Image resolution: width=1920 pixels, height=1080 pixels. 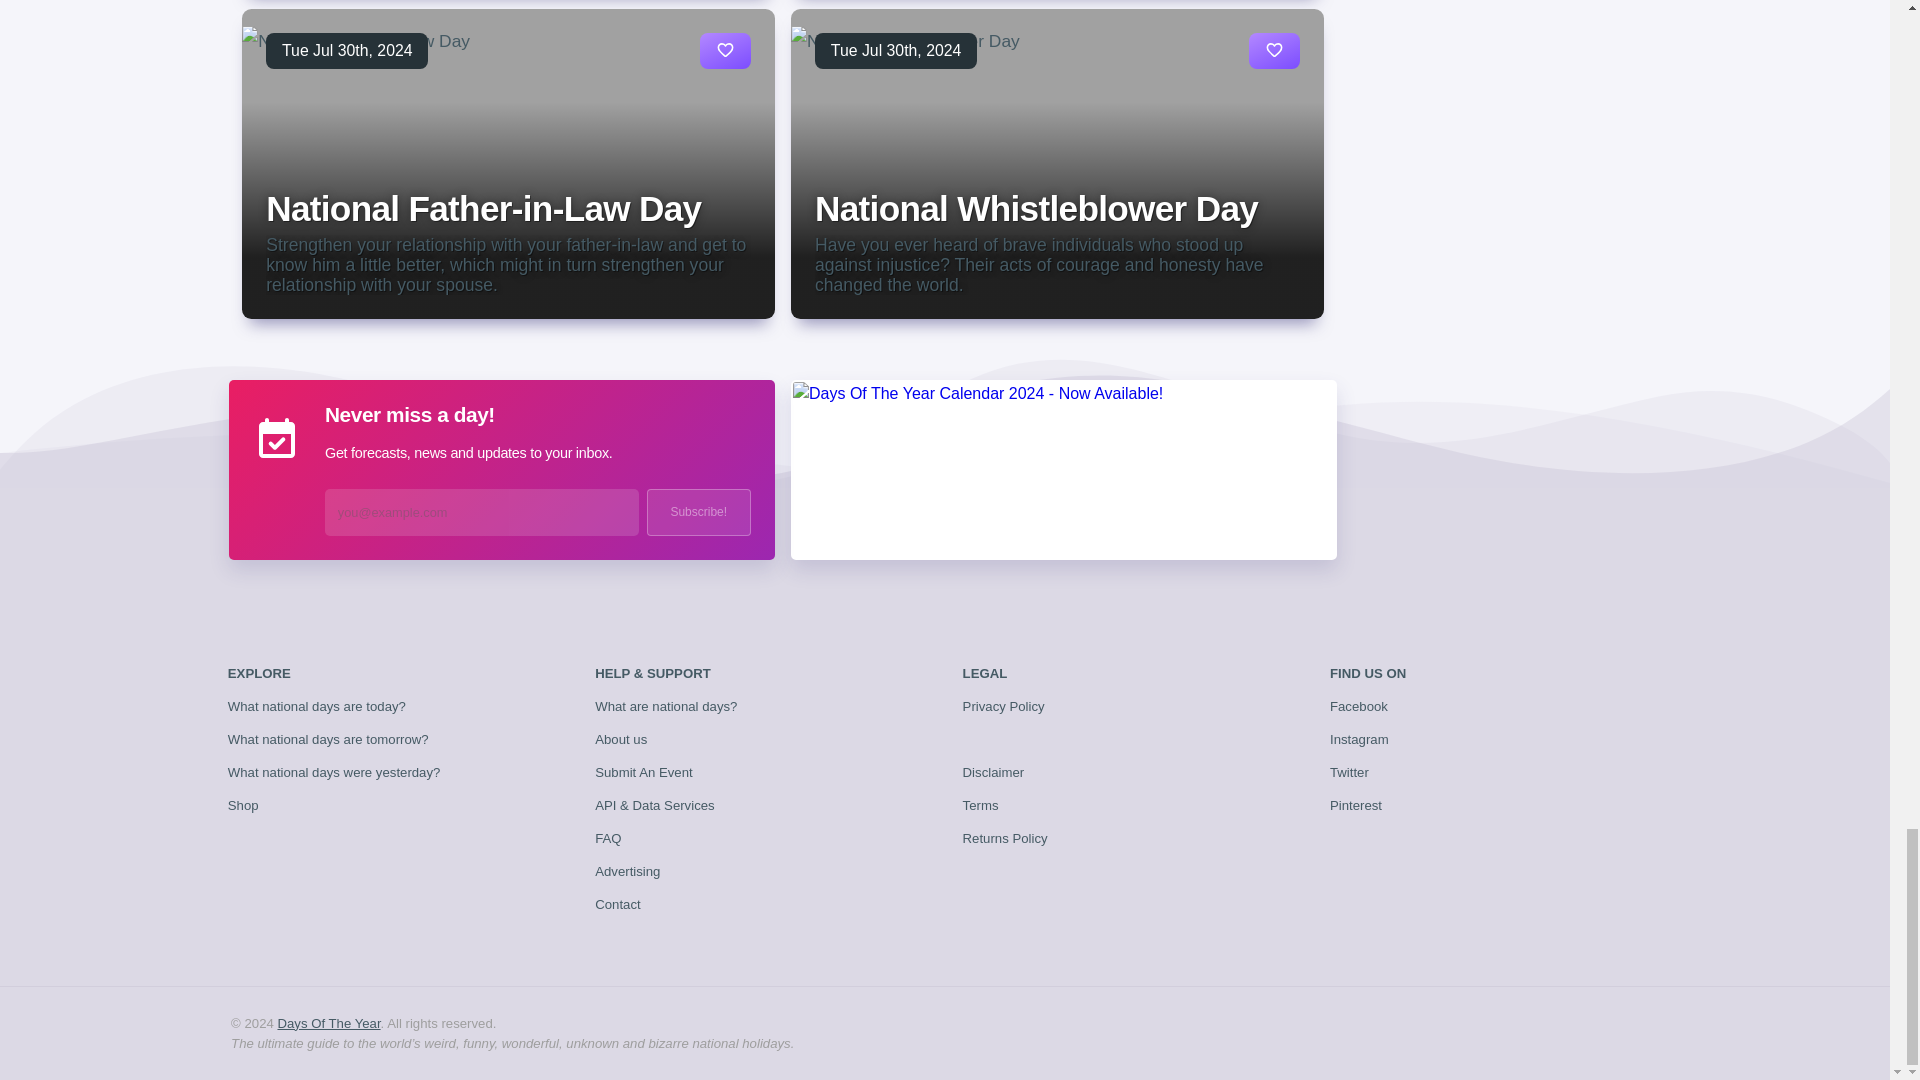 I want to click on National Whistleblower Day, so click(x=1036, y=208).